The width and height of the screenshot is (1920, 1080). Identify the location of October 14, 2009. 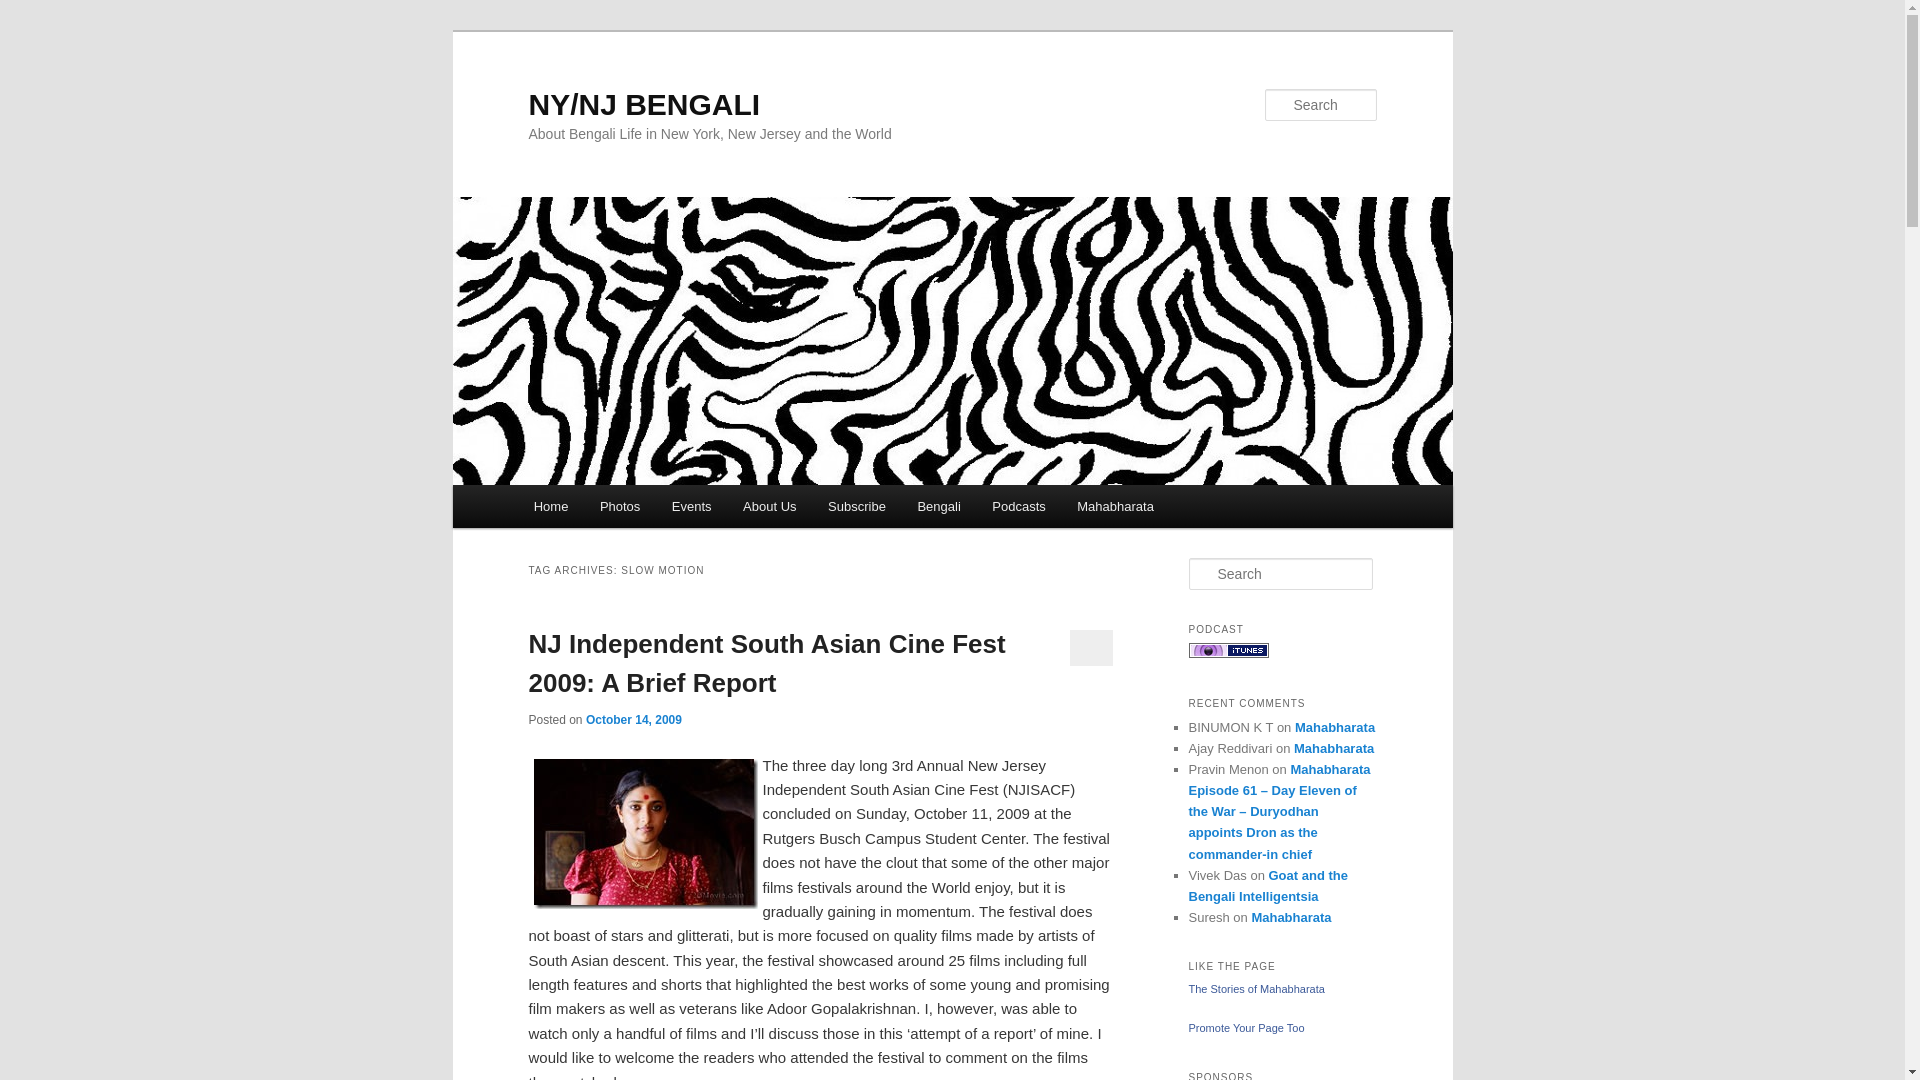
(633, 719).